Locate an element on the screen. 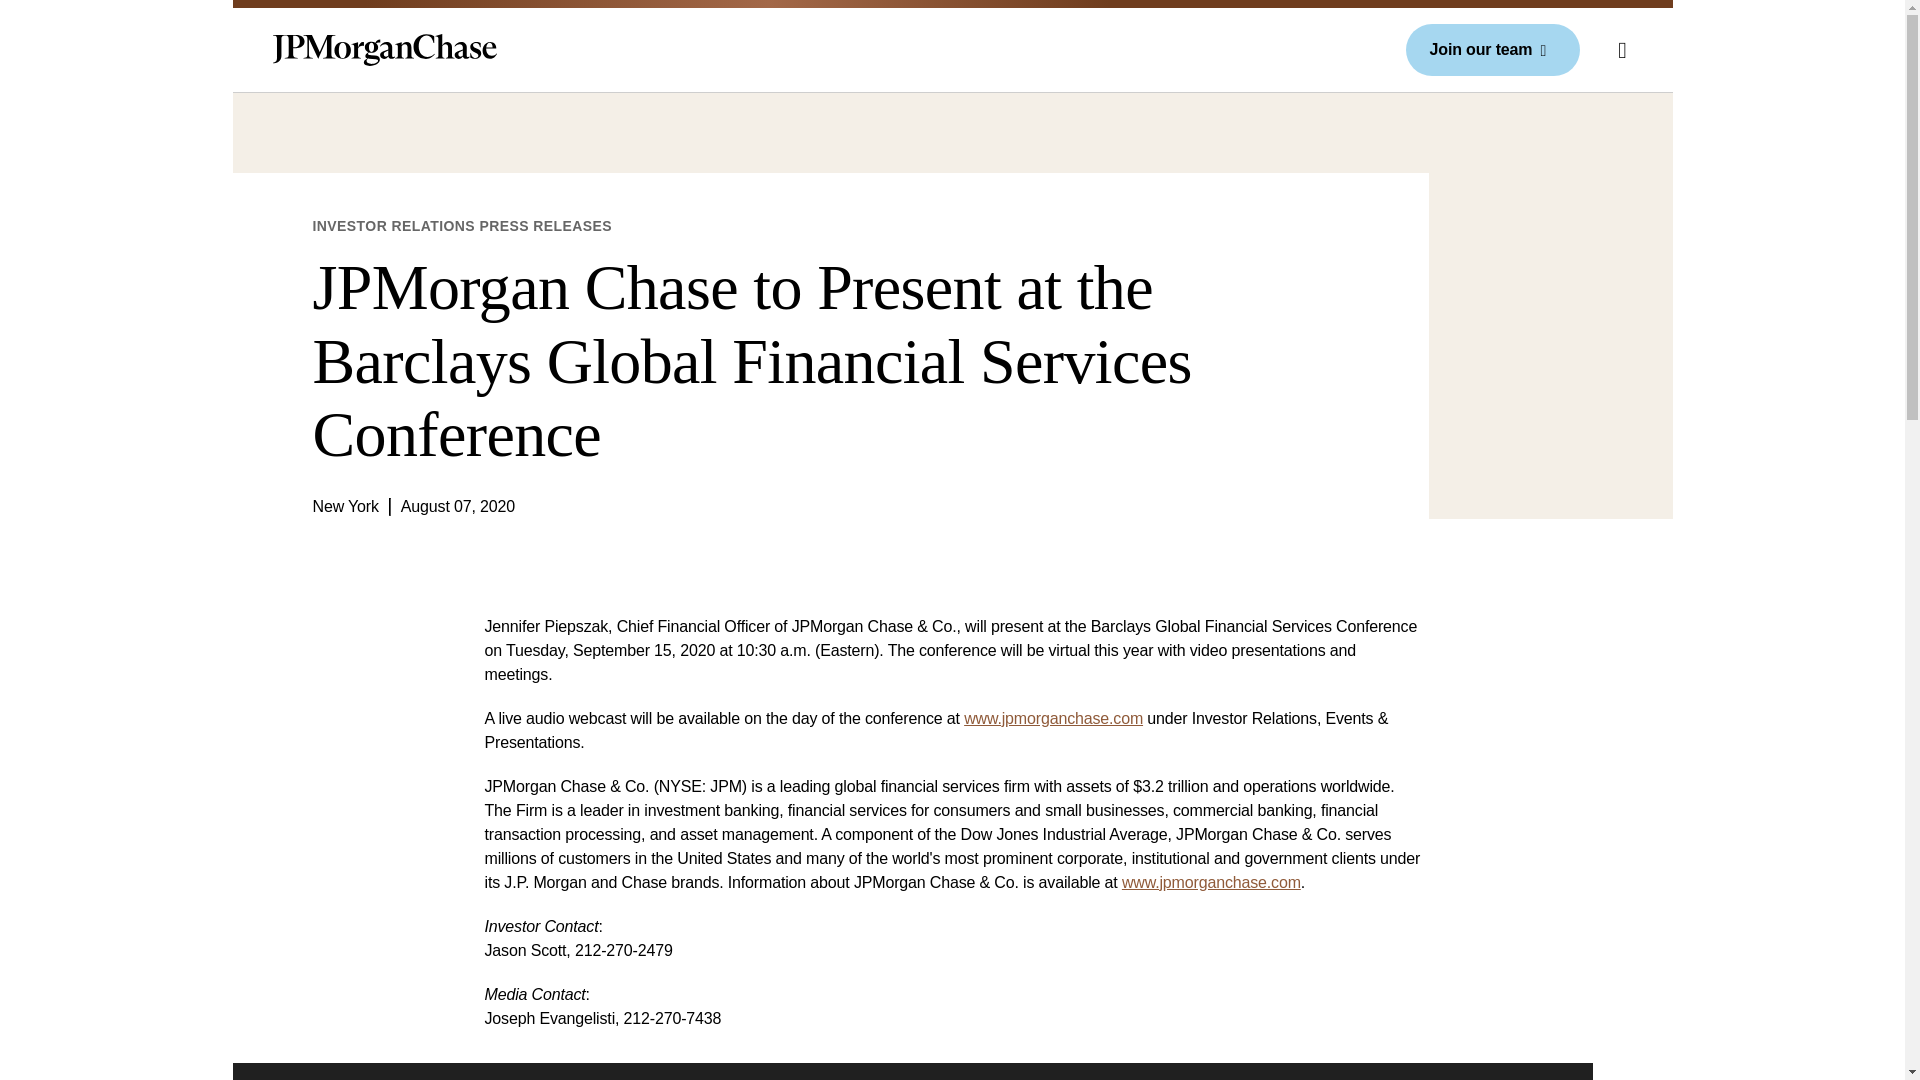 The width and height of the screenshot is (1920, 1080). email to : jpmorganchase is located at coordinates (1211, 882).